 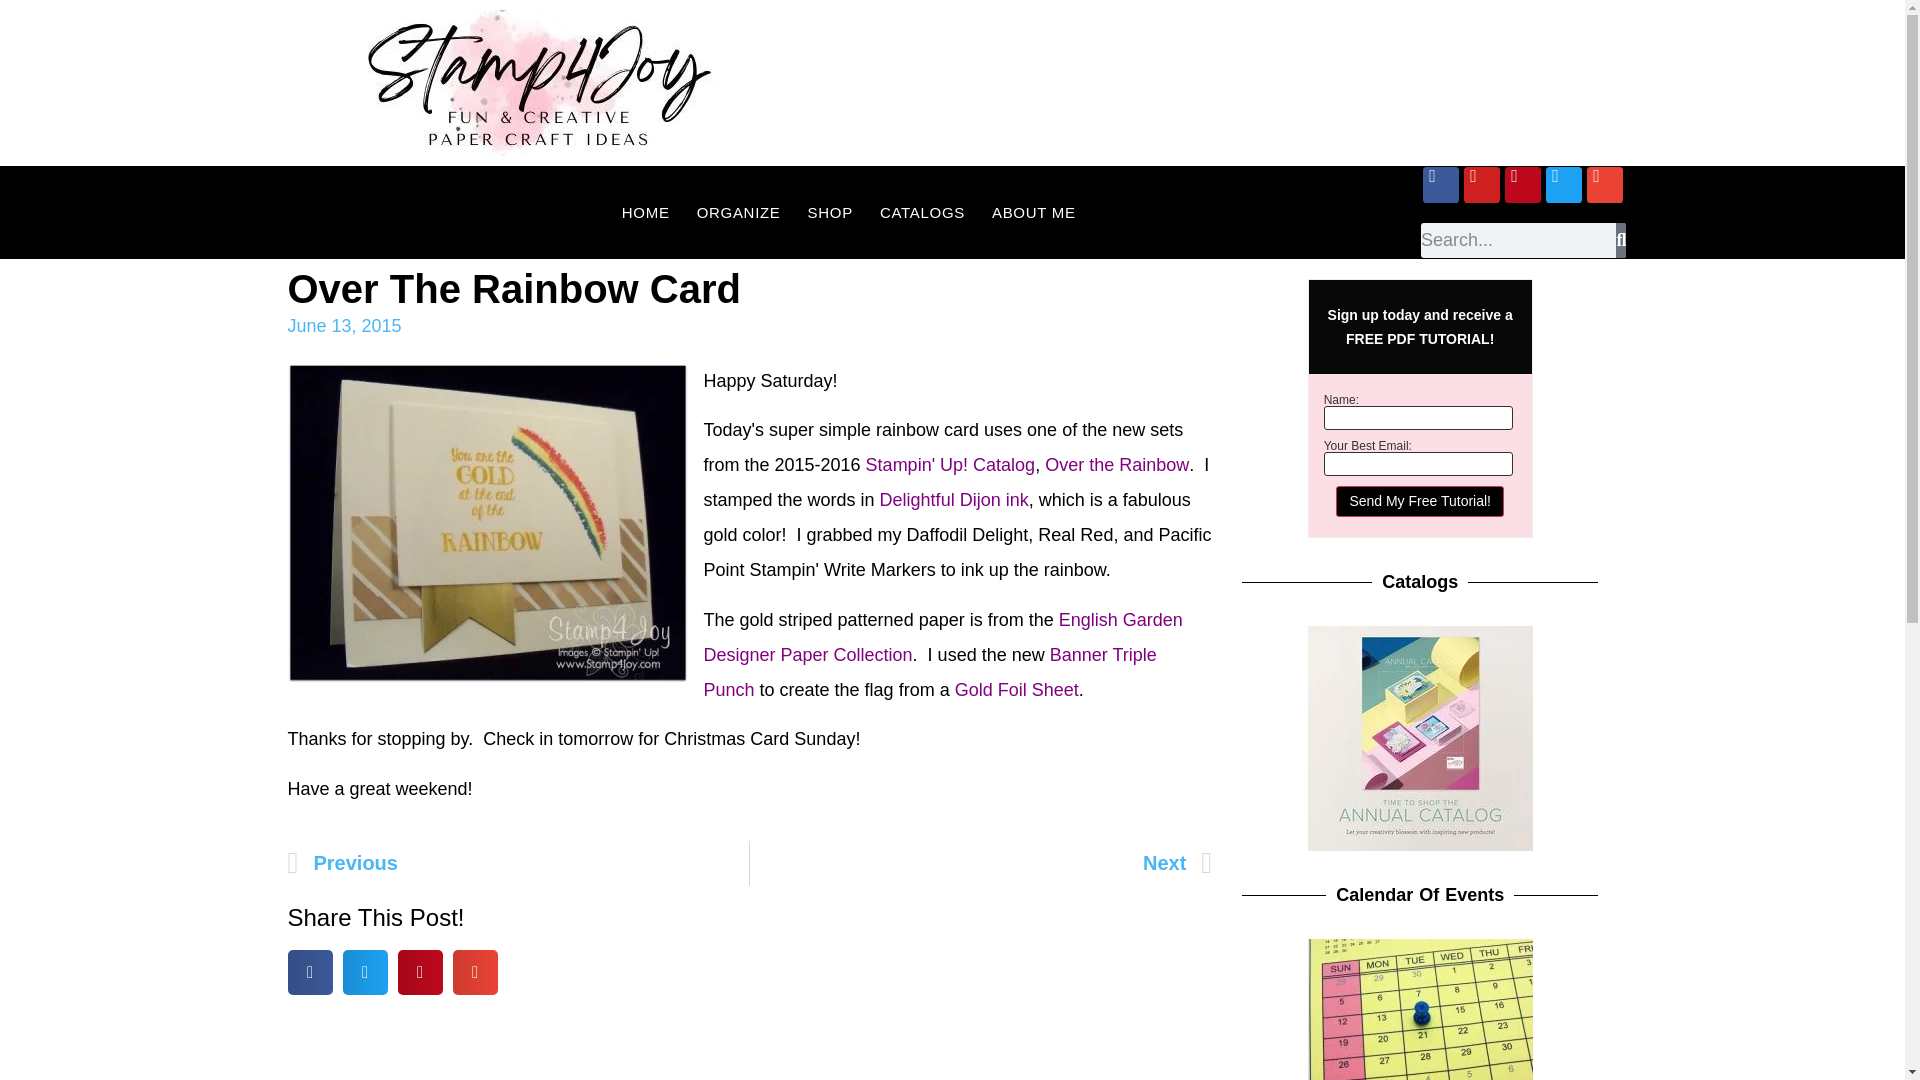 What do you see at coordinates (1420, 1009) in the screenshot?
I see `Stamp4Joy Calendar of Events` at bounding box center [1420, 1009].